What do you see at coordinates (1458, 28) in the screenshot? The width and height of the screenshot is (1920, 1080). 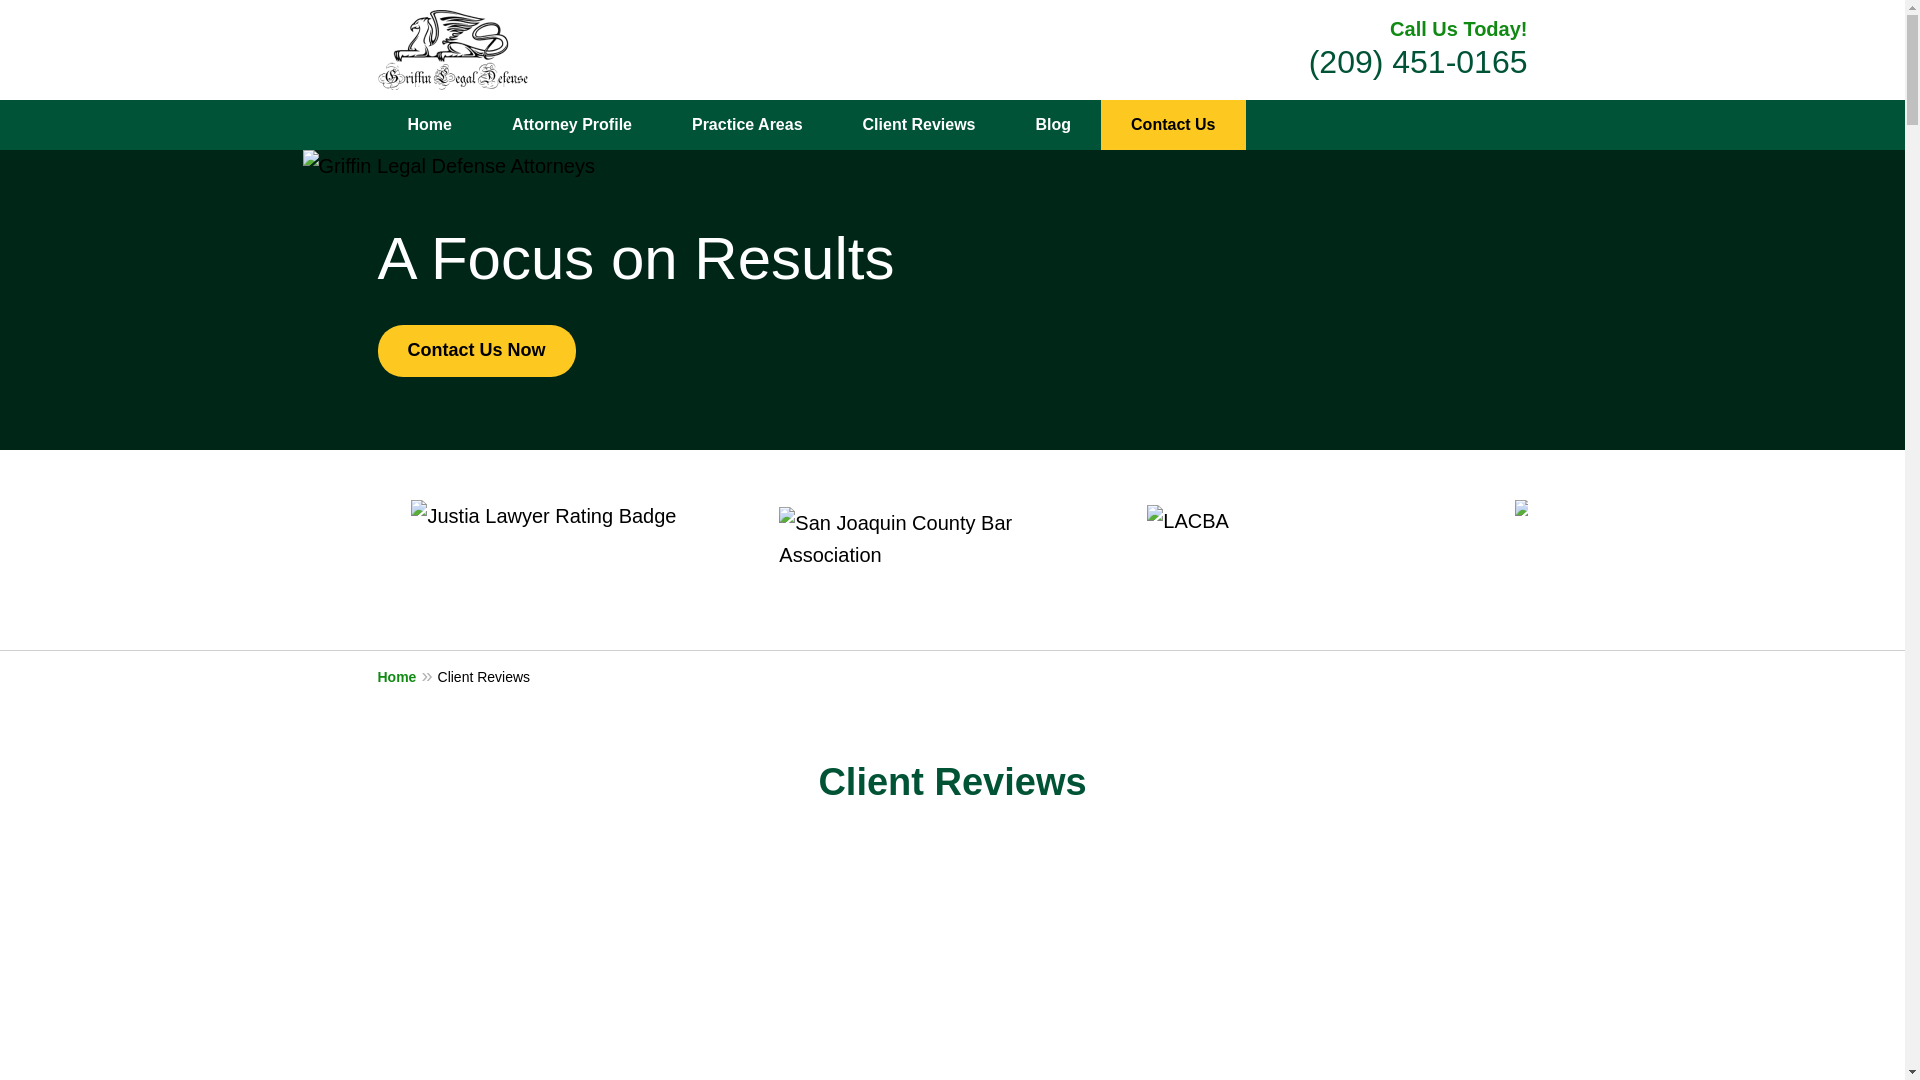 I see `Call Us Today!` at bounding box center [1458, 28].